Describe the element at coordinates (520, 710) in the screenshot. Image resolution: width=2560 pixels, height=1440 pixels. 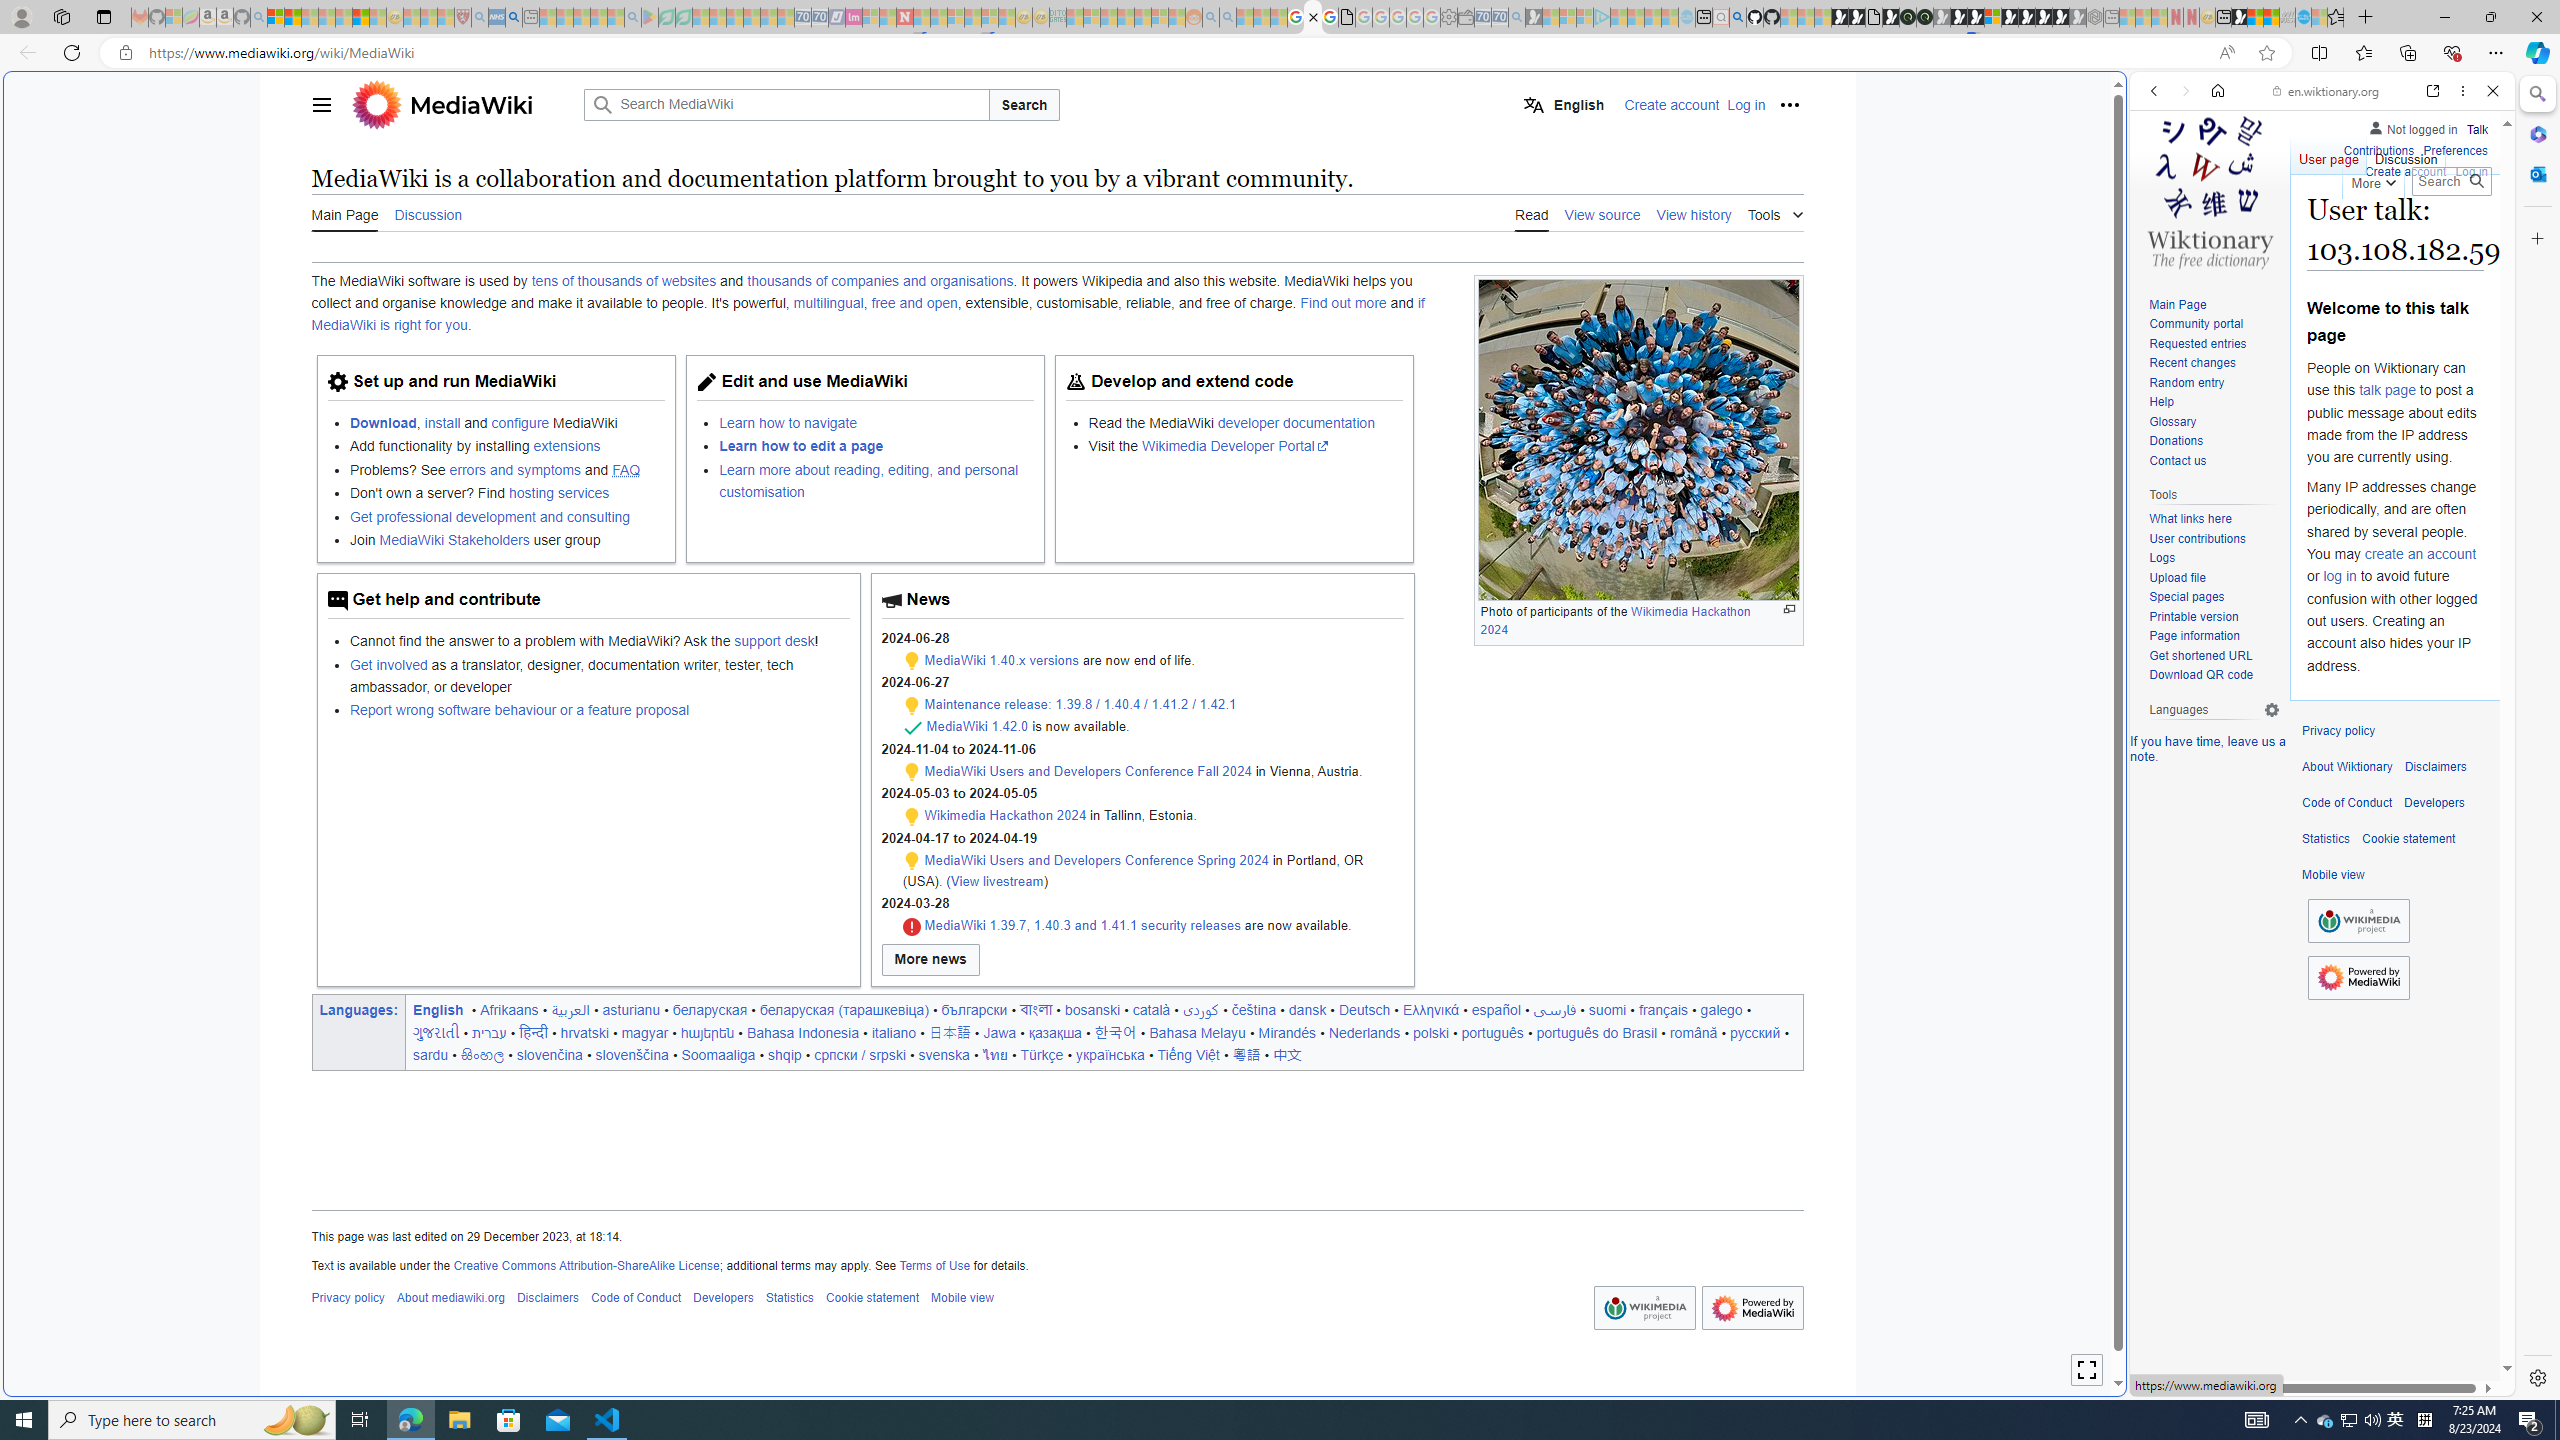
I see `Report wrong software behaviour or a feature proposal` at that location.